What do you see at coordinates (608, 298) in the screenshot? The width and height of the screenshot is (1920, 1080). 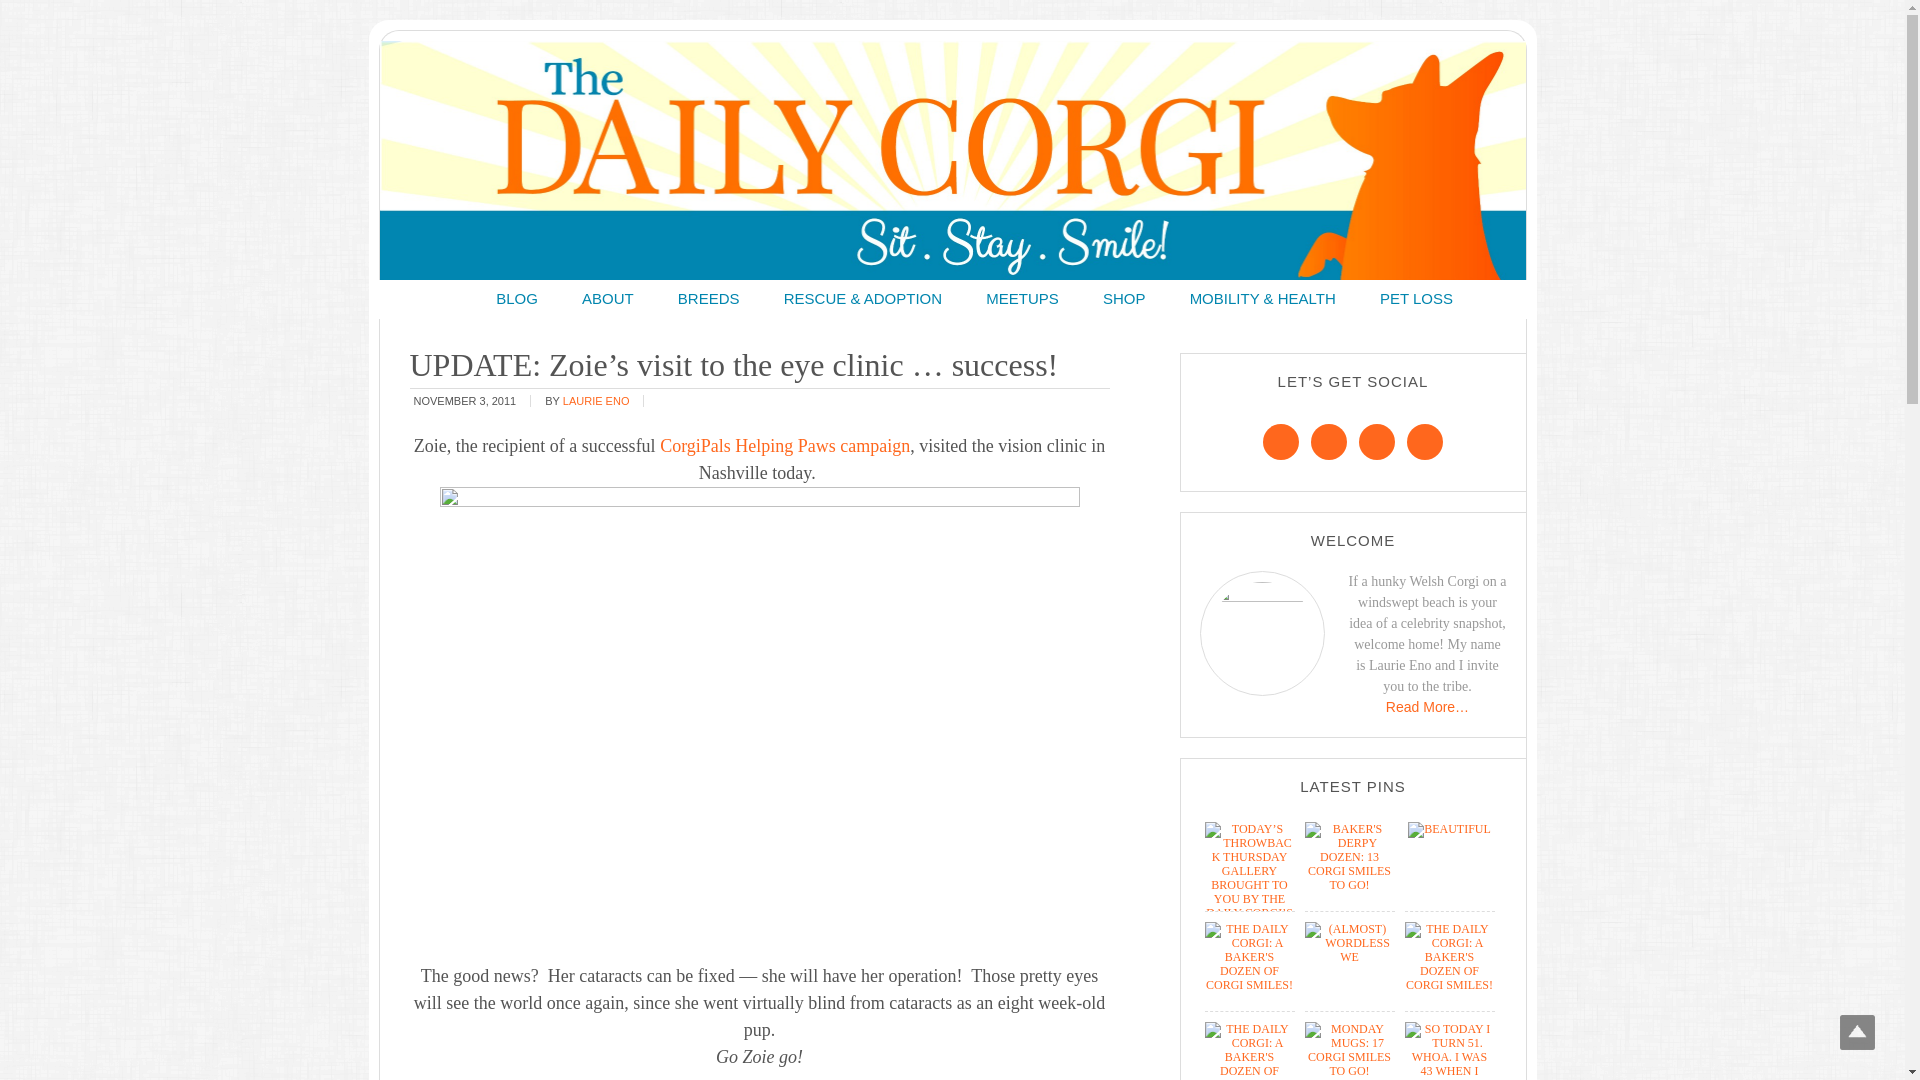 I see `ABOUT` at bounding box center [608, 298].